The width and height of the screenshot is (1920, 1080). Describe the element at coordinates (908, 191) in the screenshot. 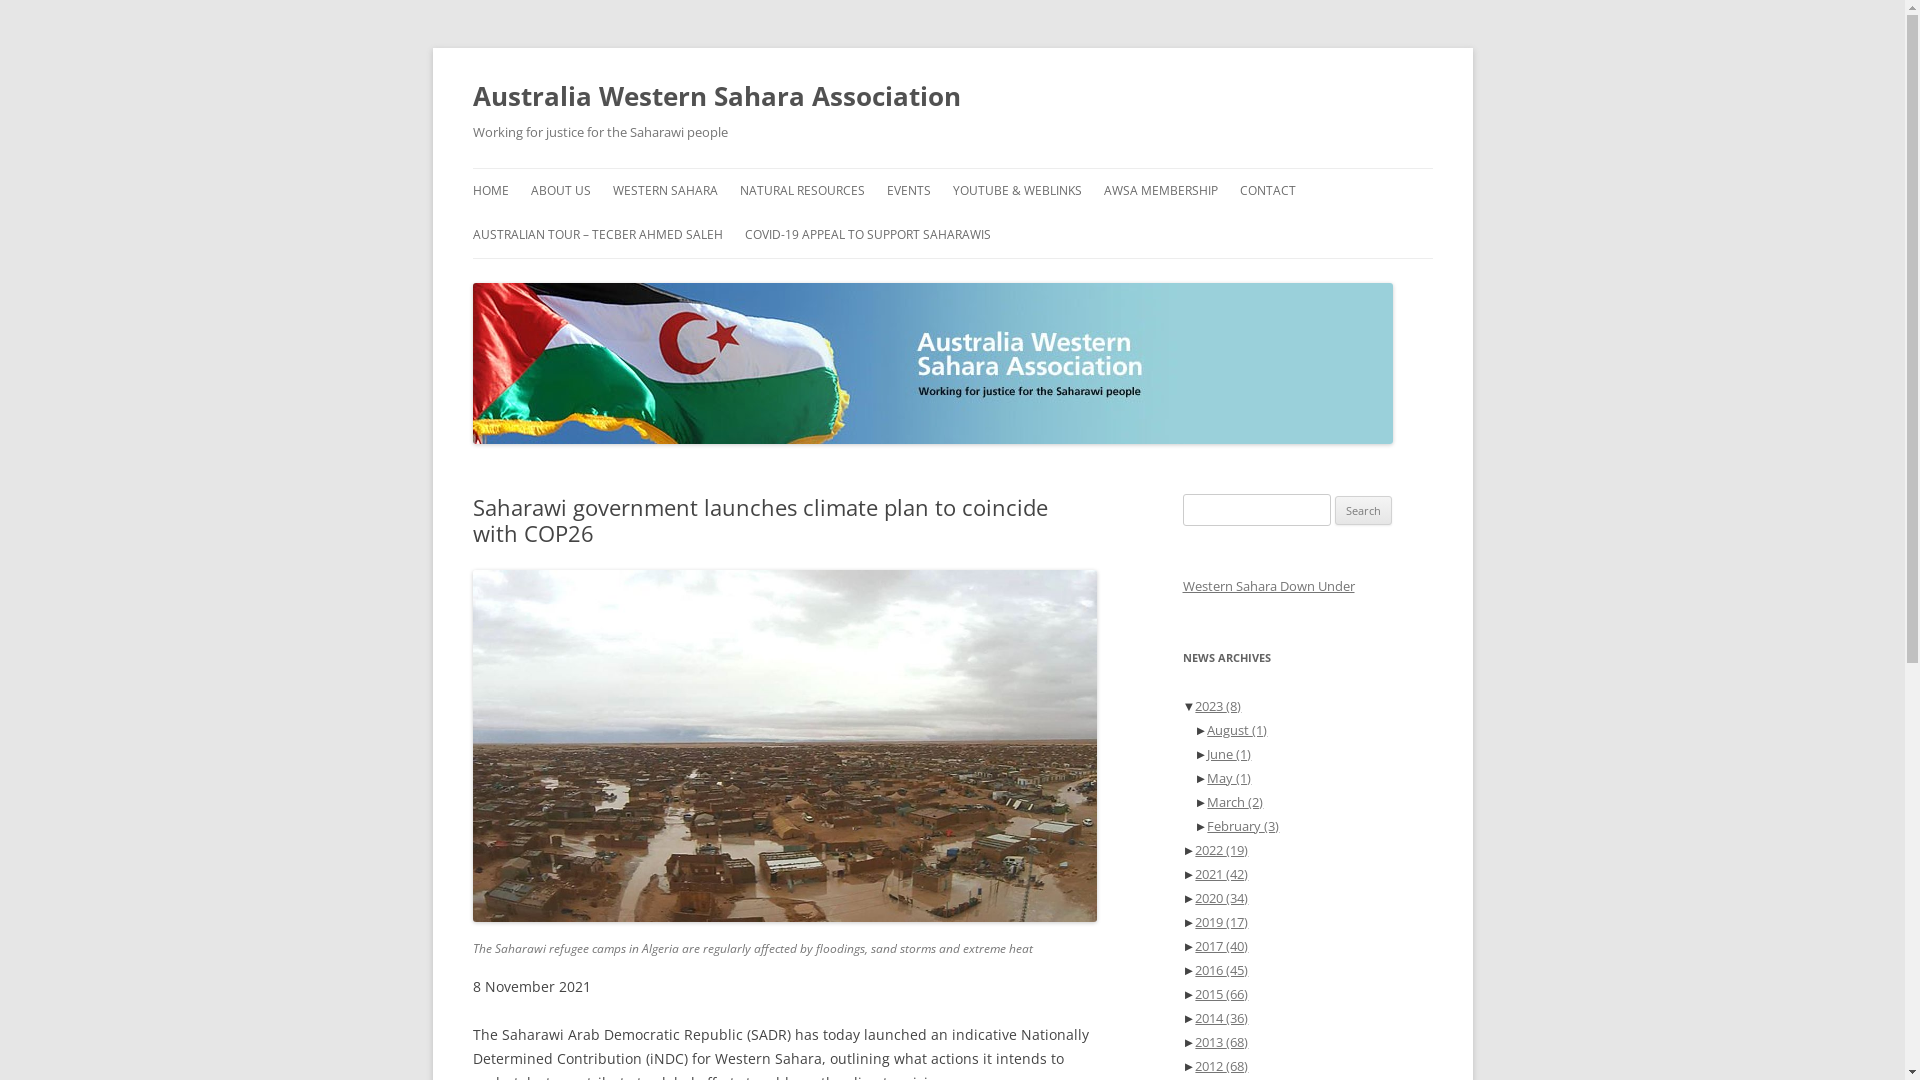

I see `EVENTS` at that location.